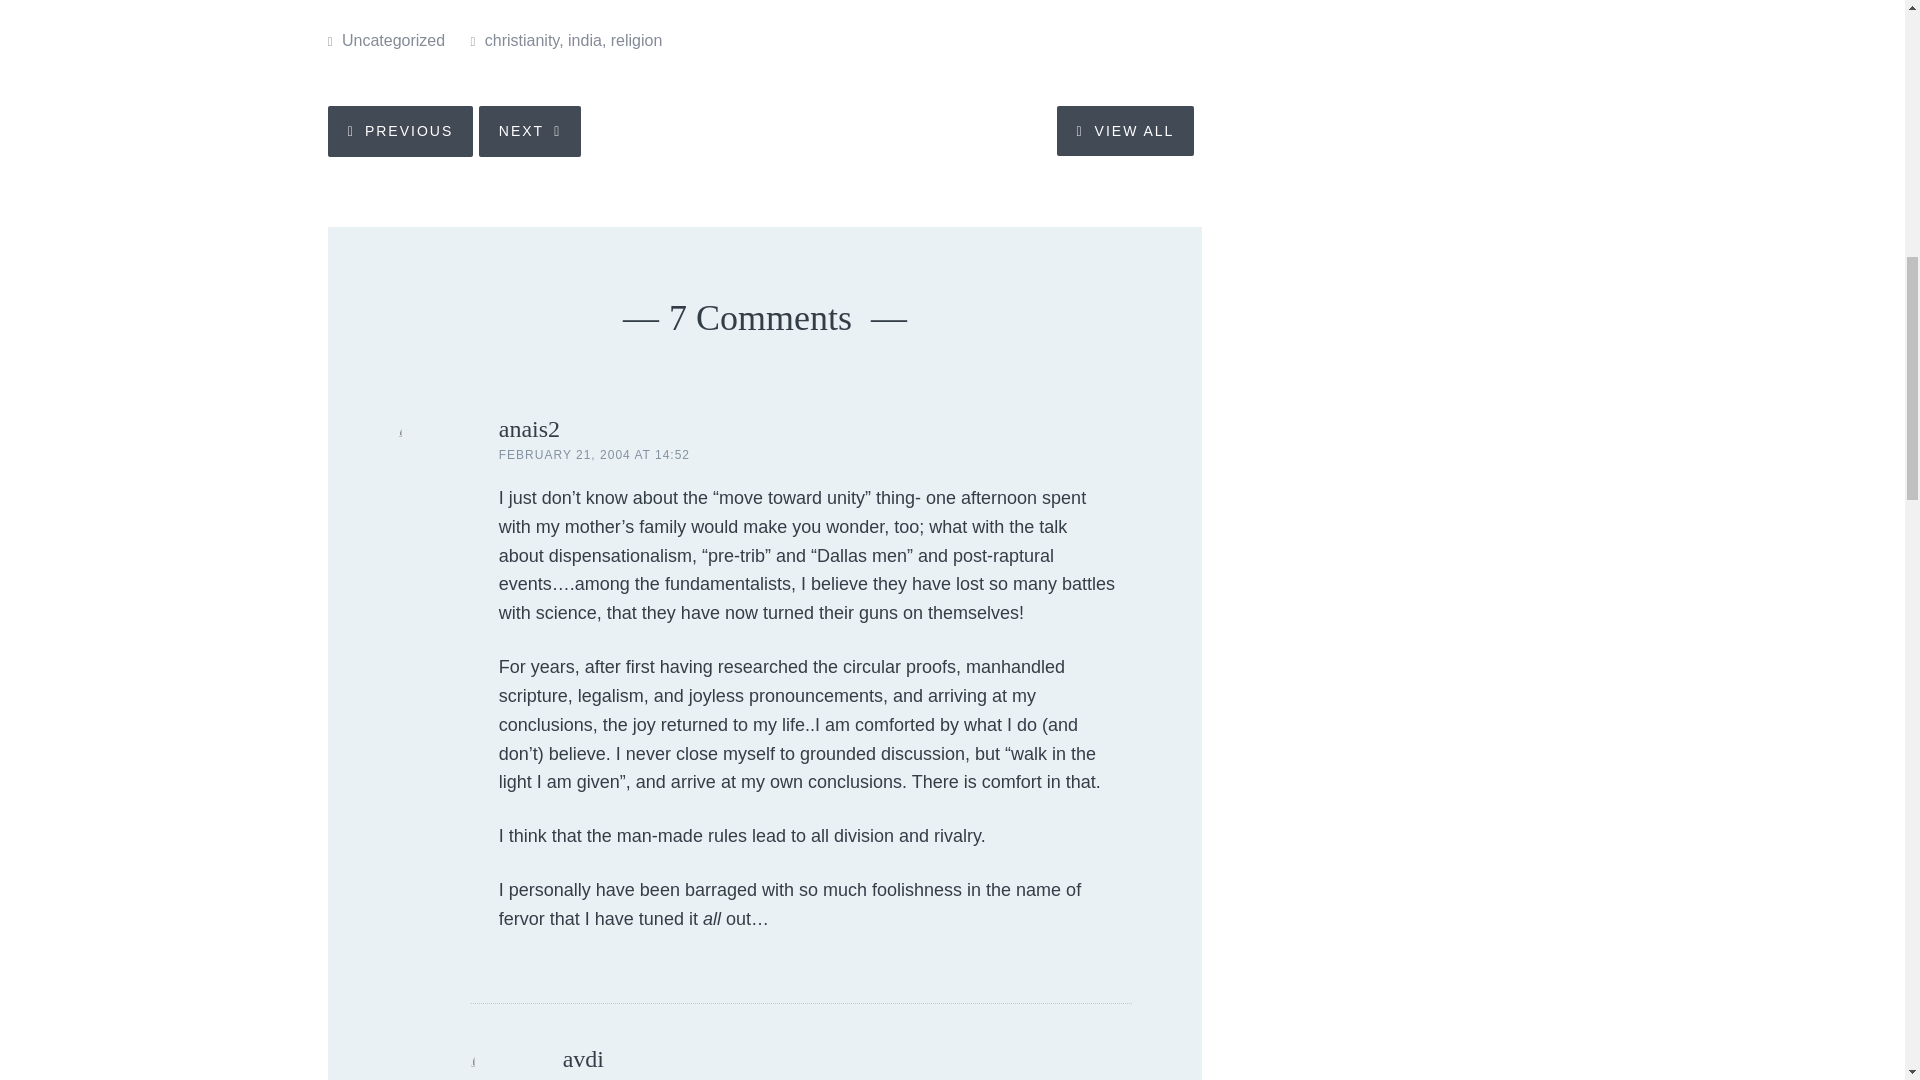 This screenshot has height=1080, width=1920. What do you see at coordinates (393, 40) in the screenshot?
I see `Uncategorized` at bounding box center [393, 40].